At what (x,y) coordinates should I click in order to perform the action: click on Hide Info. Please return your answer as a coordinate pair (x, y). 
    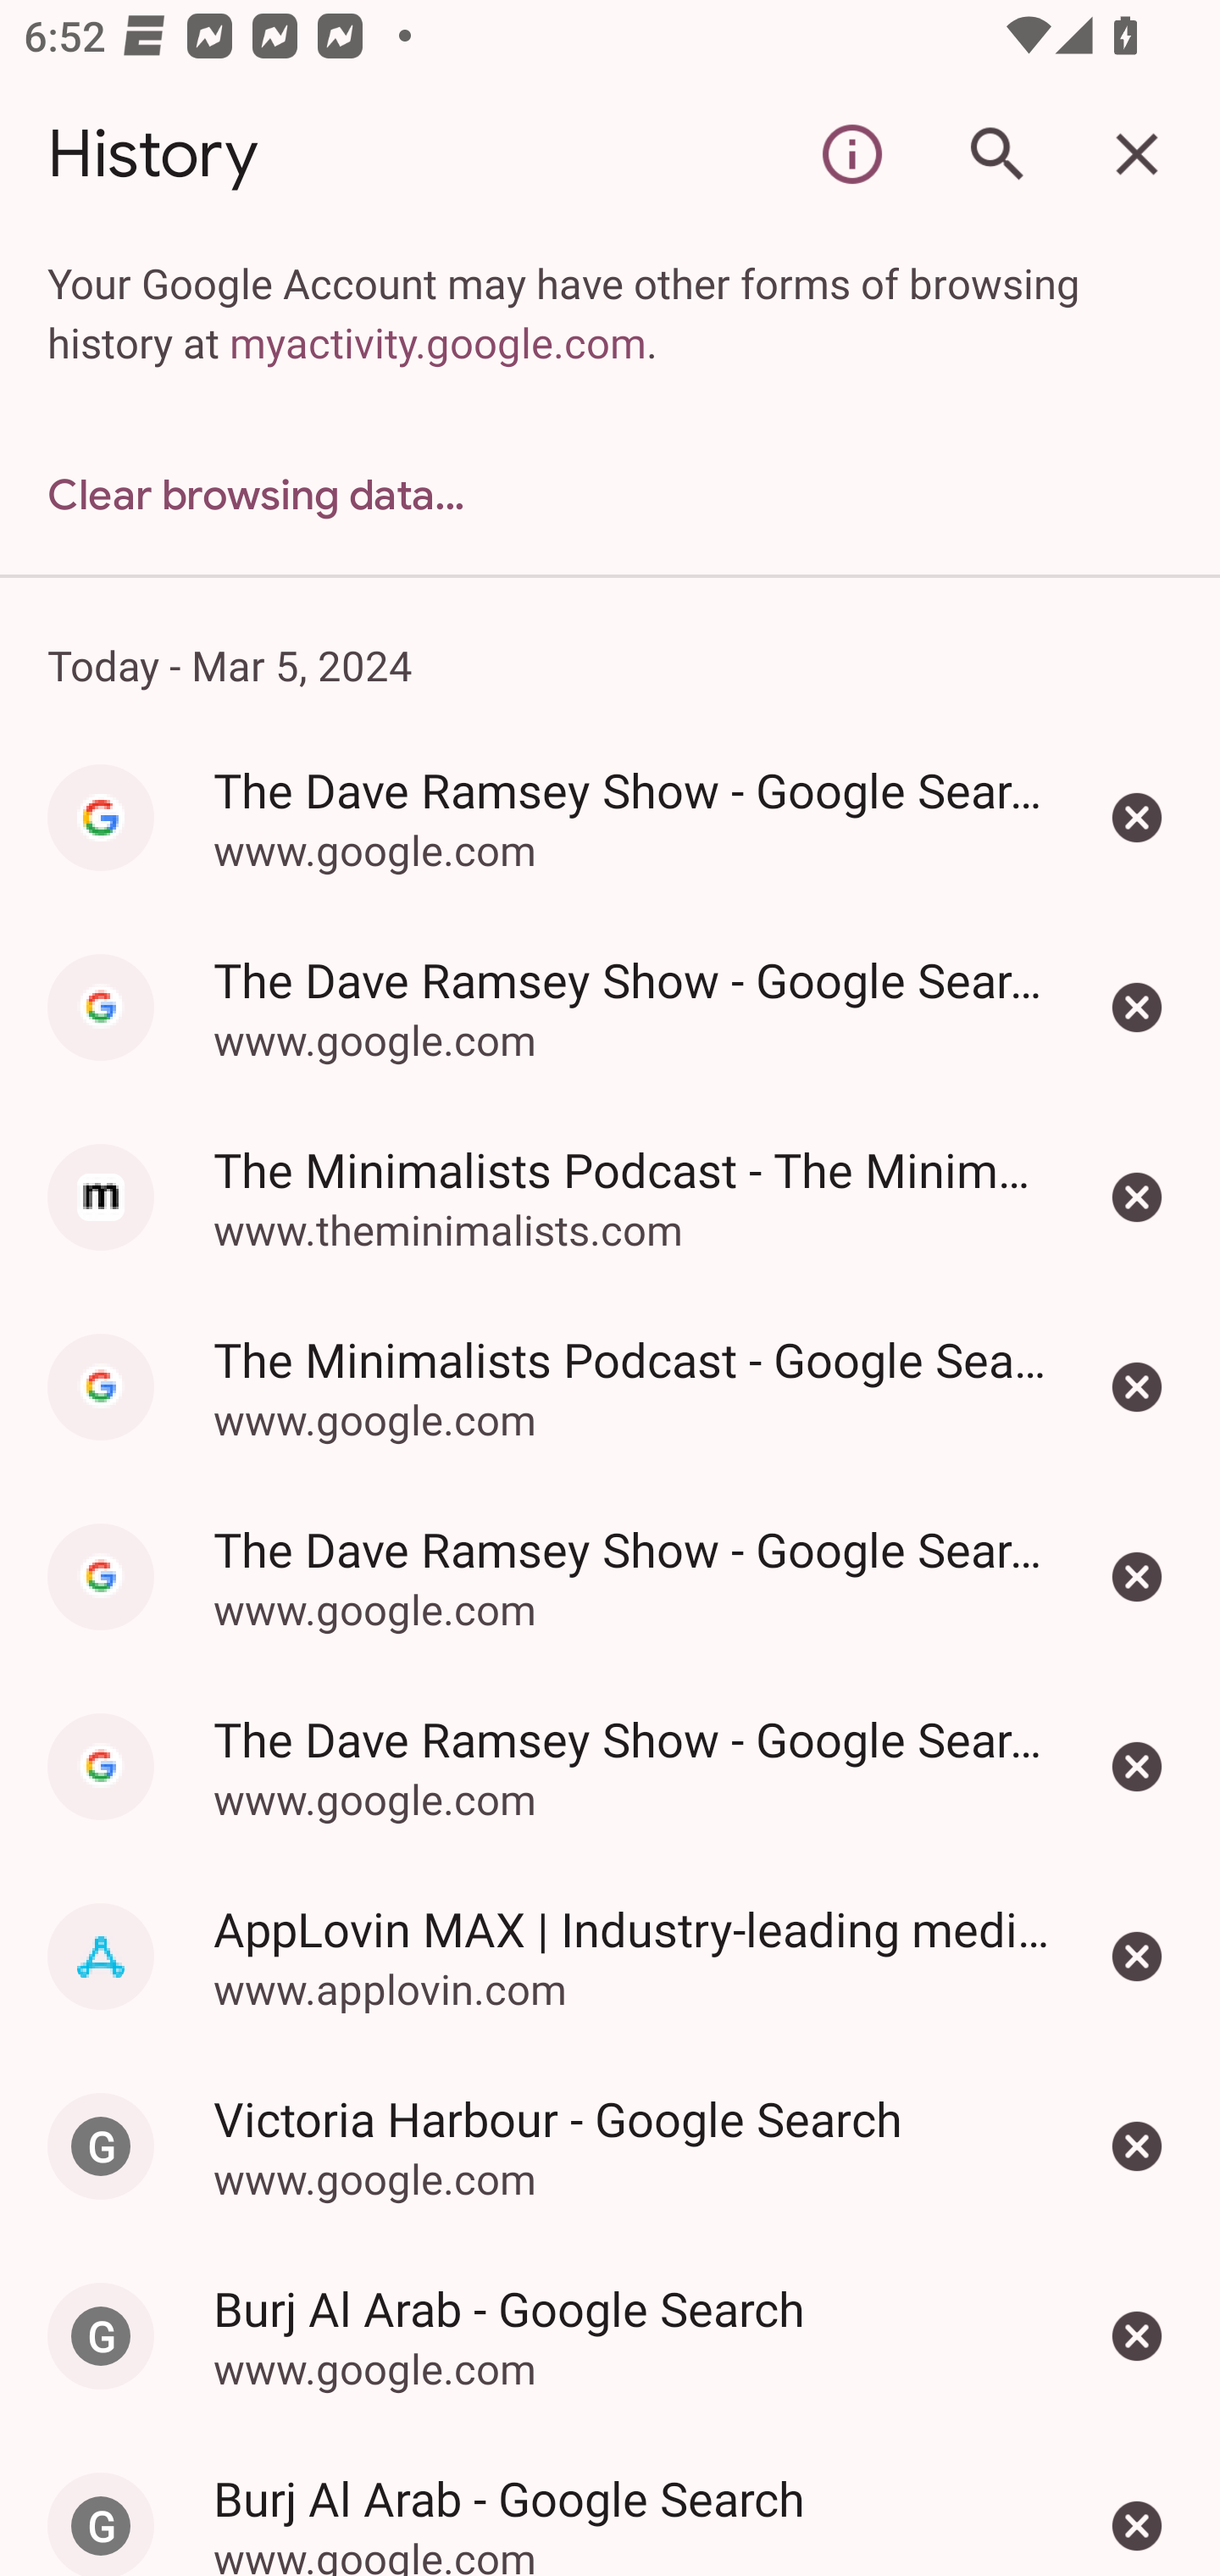
    Looking at the image, I should click on (852, 154).